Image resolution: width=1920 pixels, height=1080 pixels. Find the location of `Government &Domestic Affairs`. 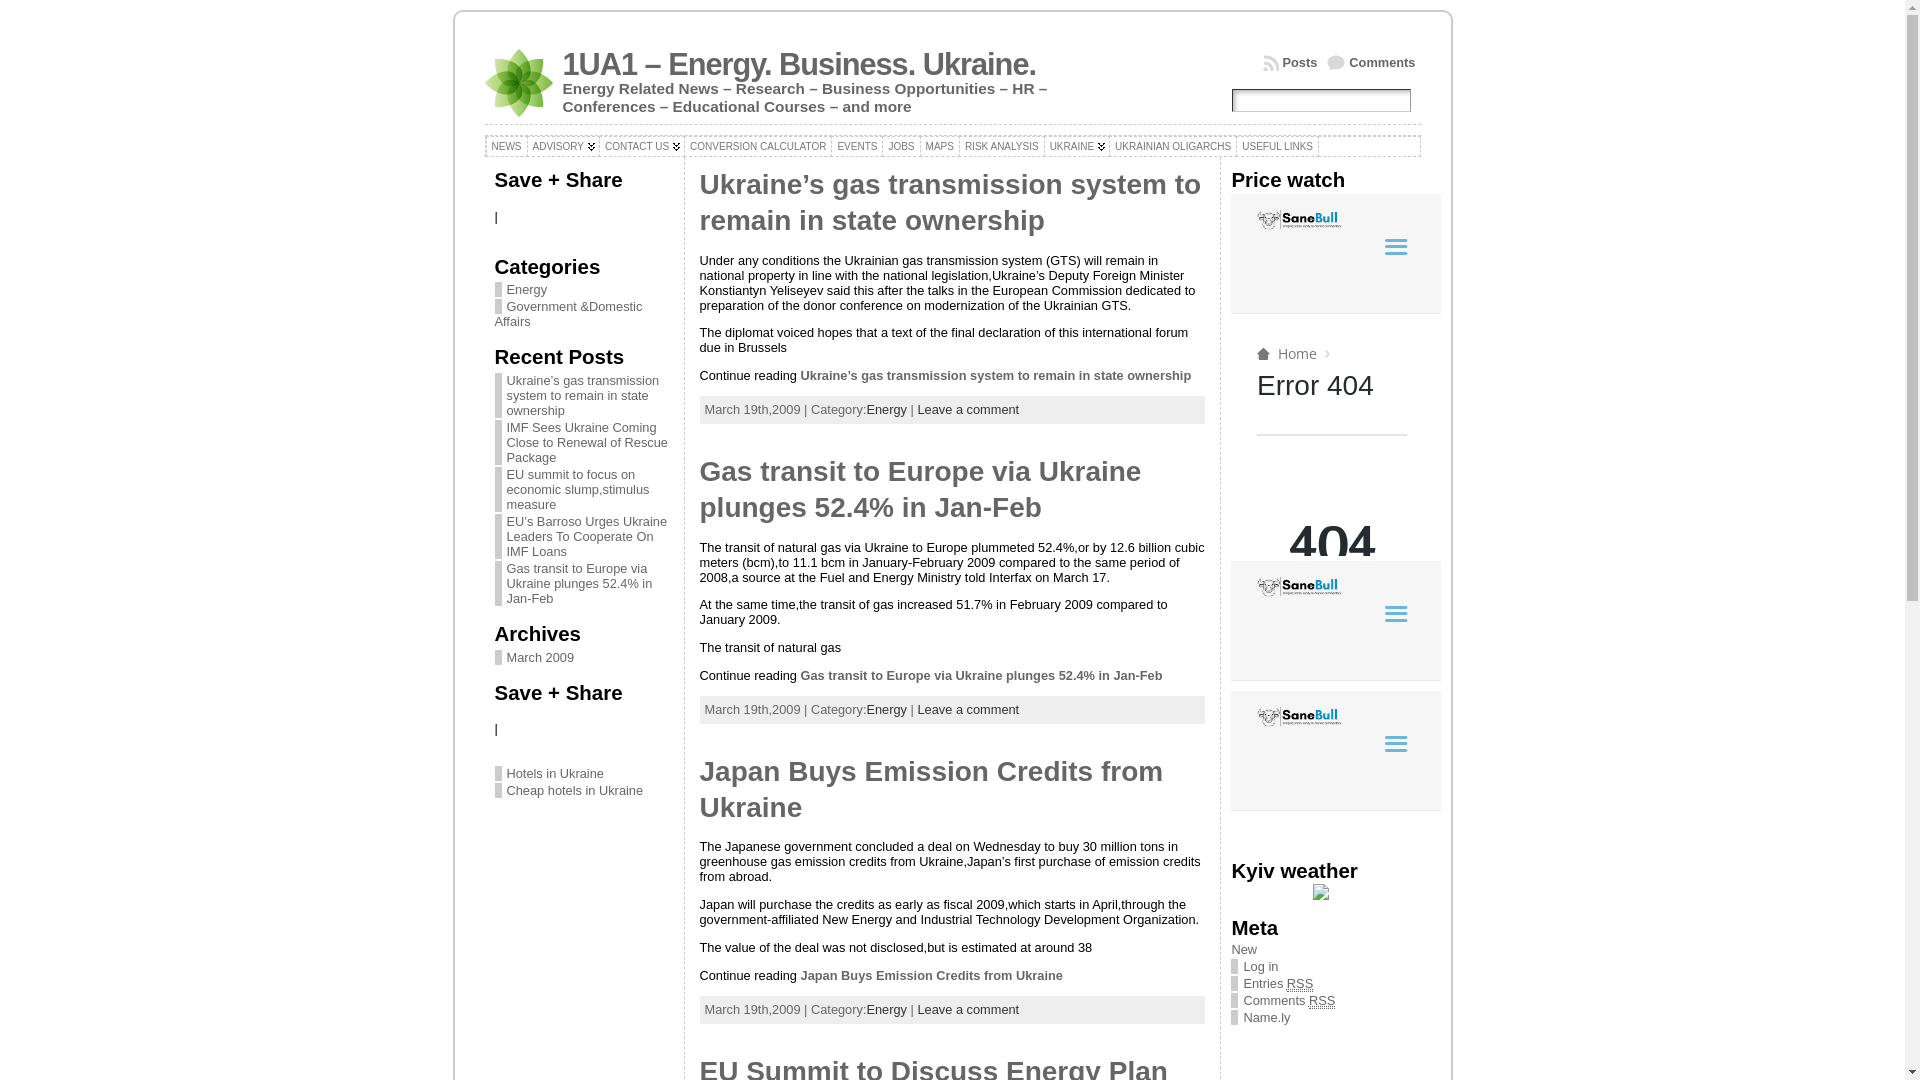

Government &Domestic Affairs is located at coordinates (568, 314).